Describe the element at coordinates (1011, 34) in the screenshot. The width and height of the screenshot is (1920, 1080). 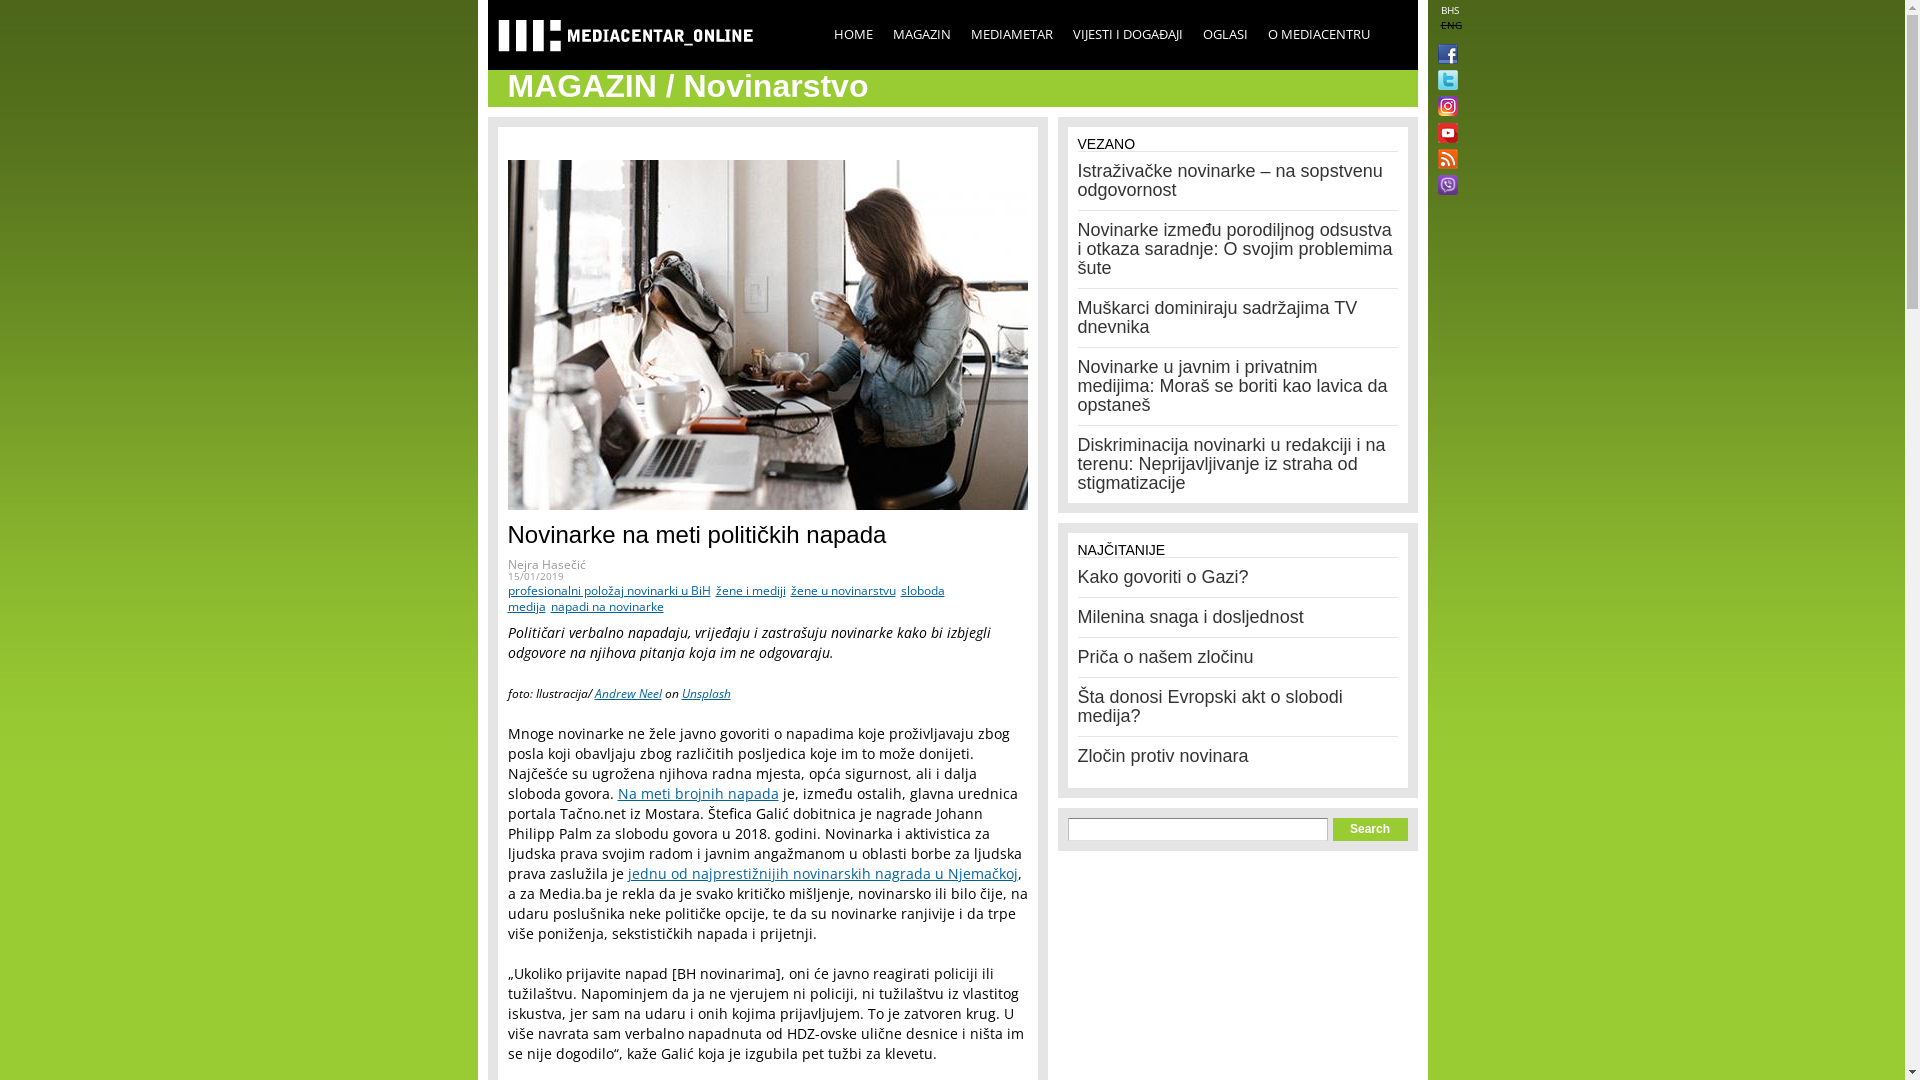
I see `MEDIAMETAR` at that location.